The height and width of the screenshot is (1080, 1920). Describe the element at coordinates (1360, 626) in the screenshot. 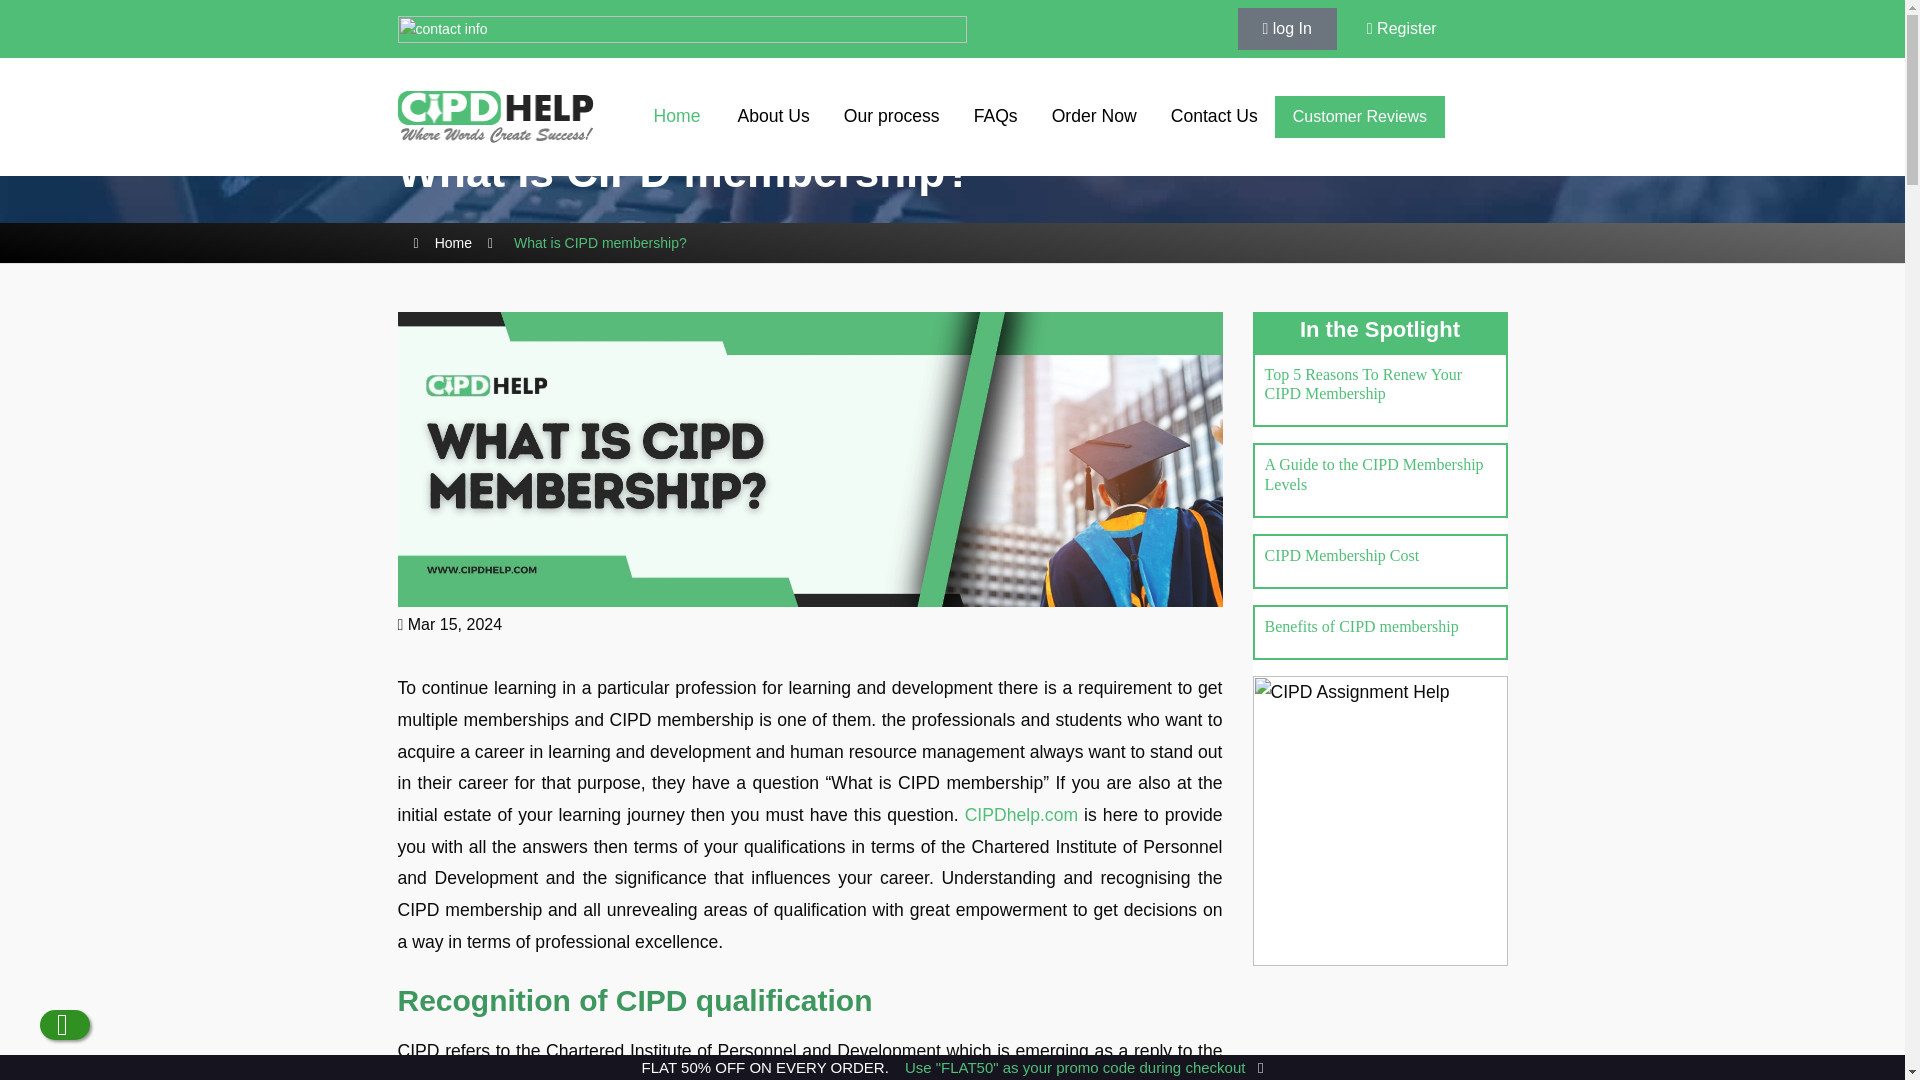

I see `Benefits of CIPD membership` at that location.